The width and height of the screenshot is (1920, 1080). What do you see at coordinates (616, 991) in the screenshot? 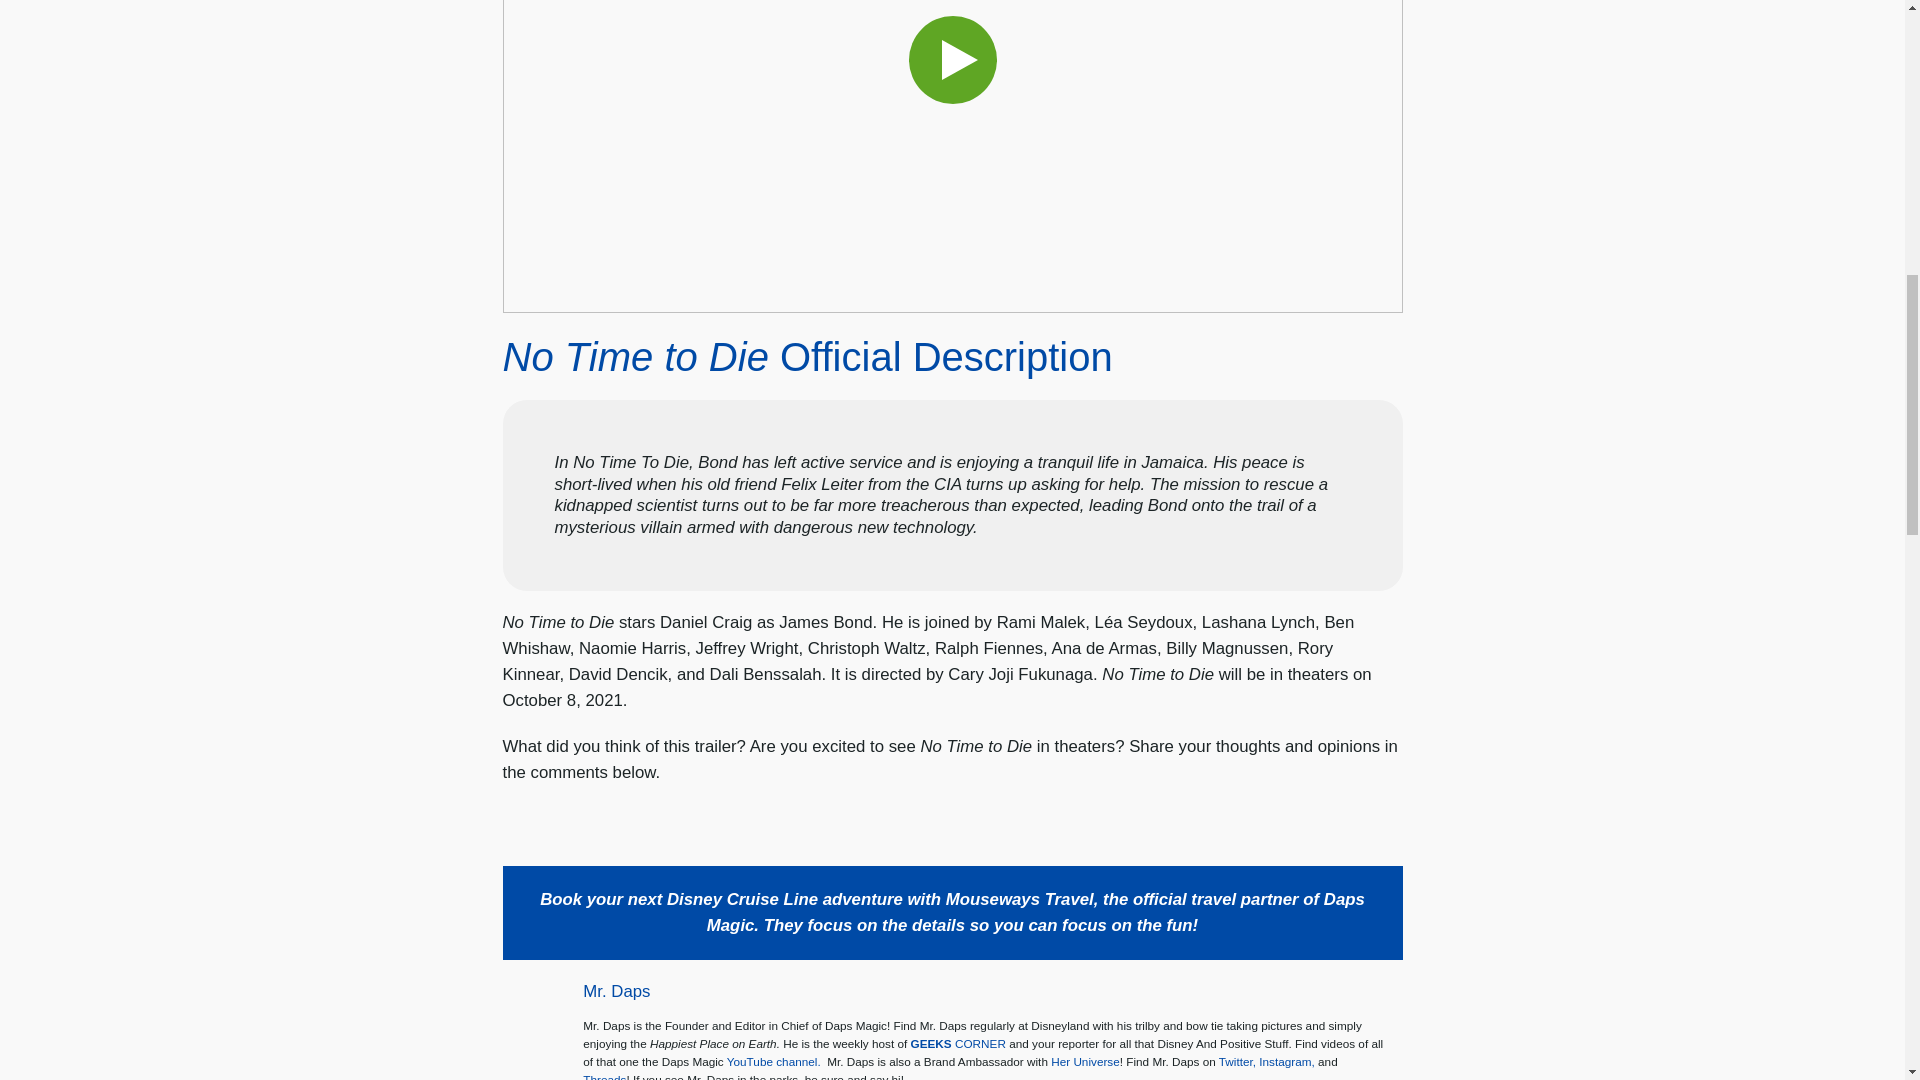
I see `Mr. Daps` at bounding box center [616, 991].